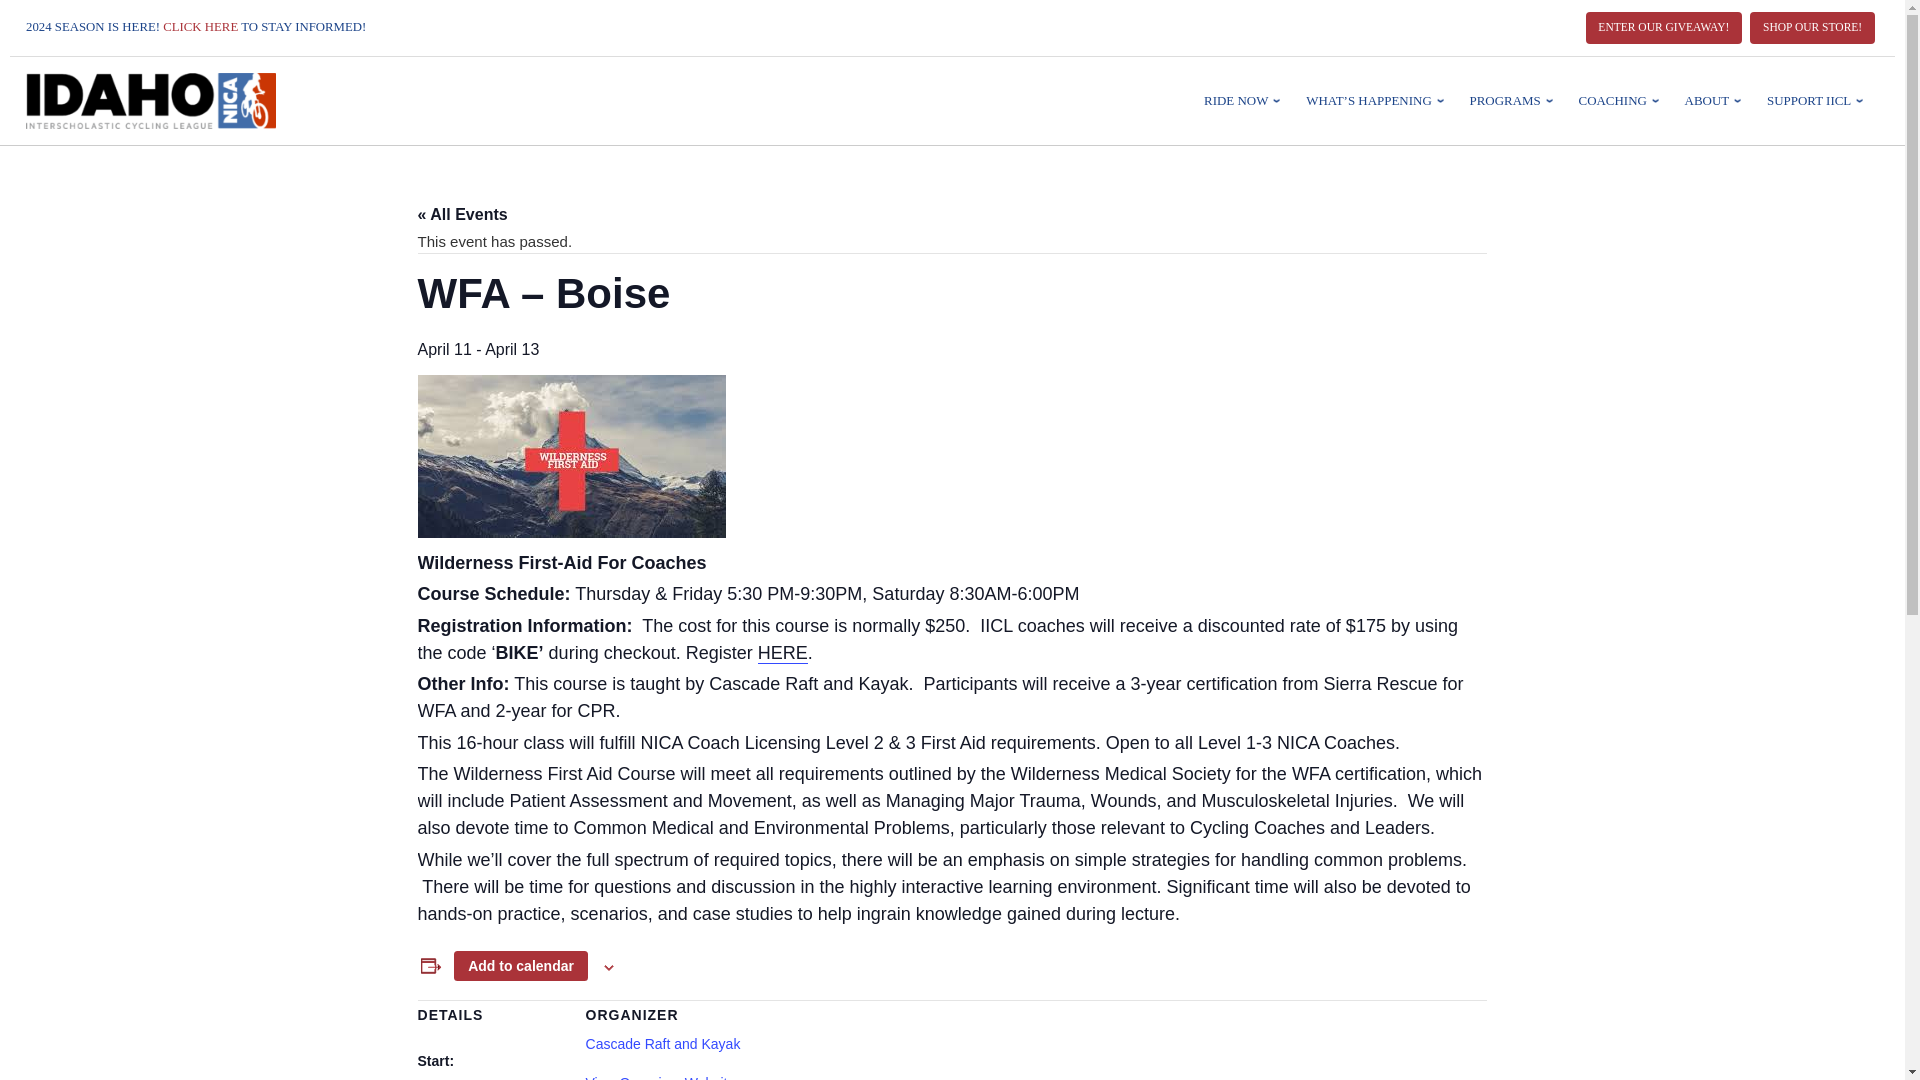 The width and height of the screenshot is (1920, 1080). What do you see at coordinates (1812, 28) in the screenshot?
I see `SHOP OUR STORE!` at bounding box center [1812, 28].